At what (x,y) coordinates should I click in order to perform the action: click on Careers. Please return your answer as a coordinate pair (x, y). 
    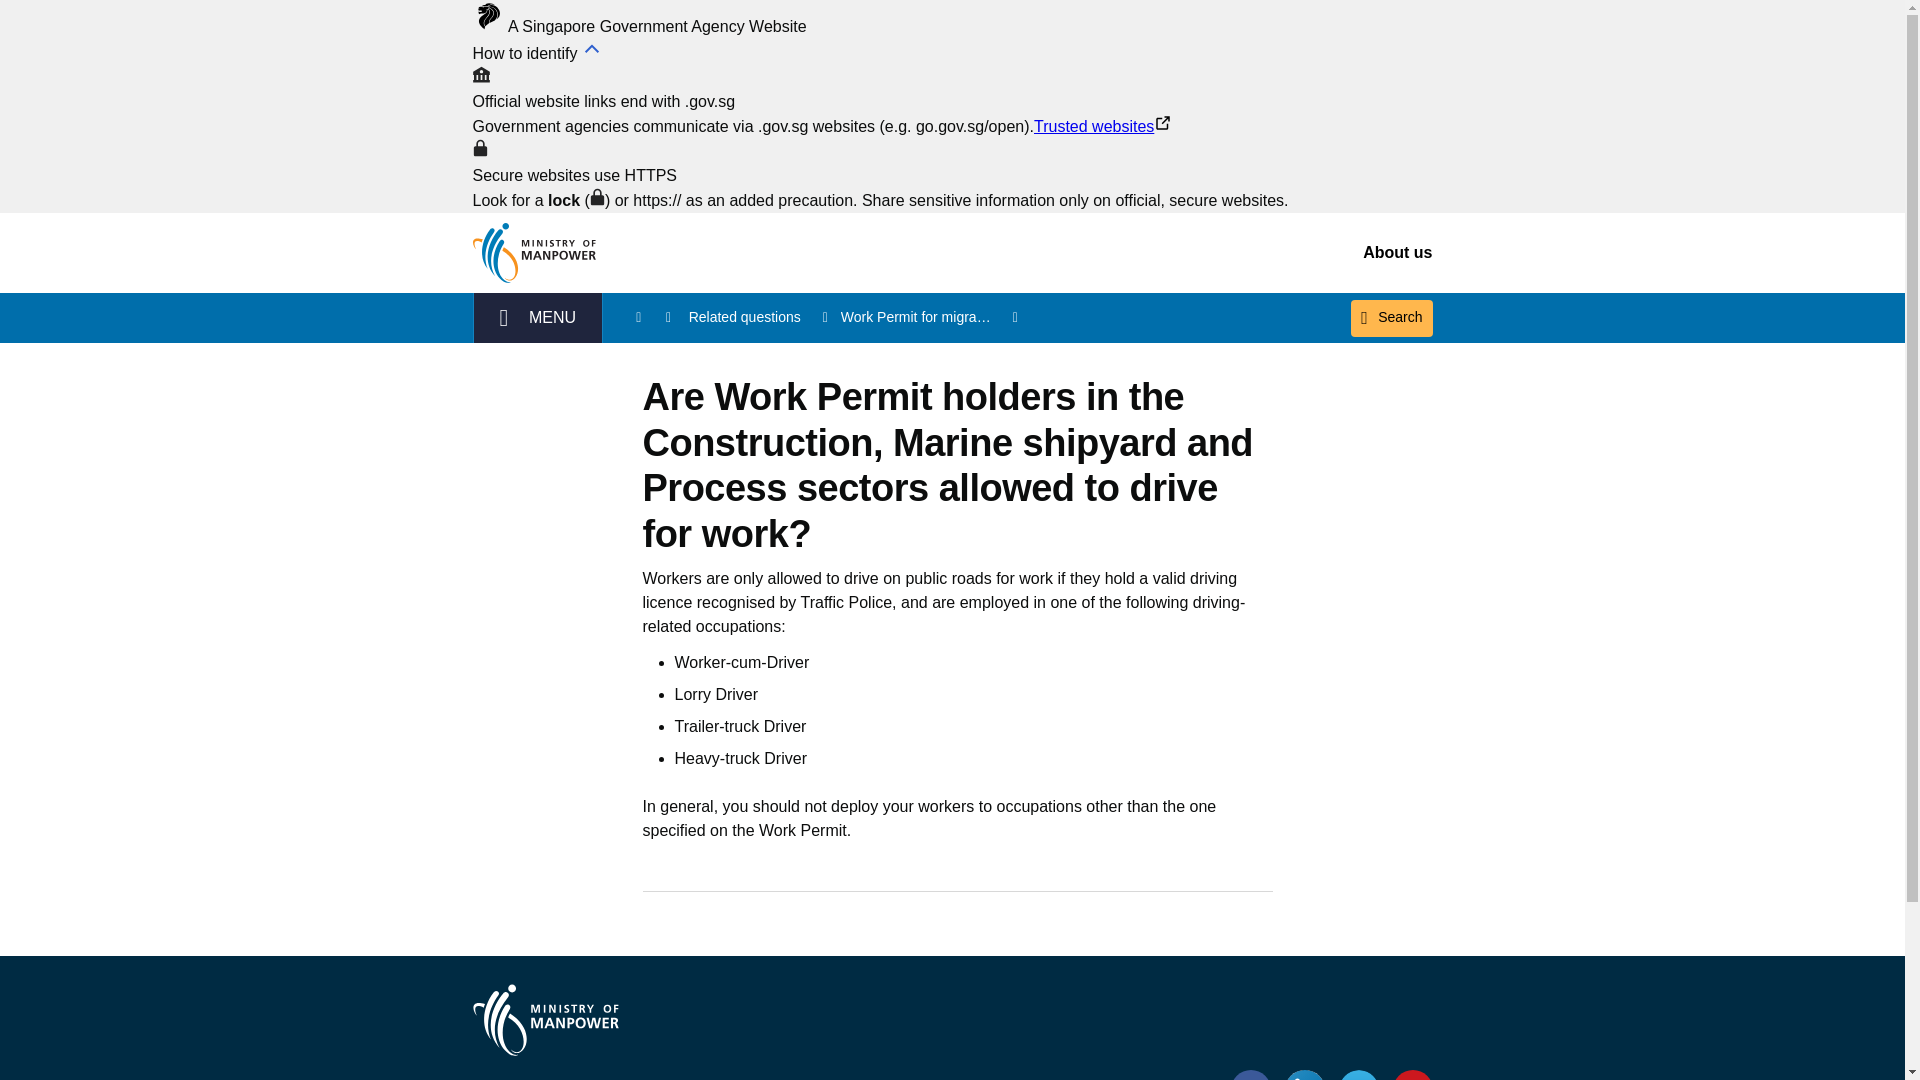
    Looking at the image, I should click on (825, 1078).